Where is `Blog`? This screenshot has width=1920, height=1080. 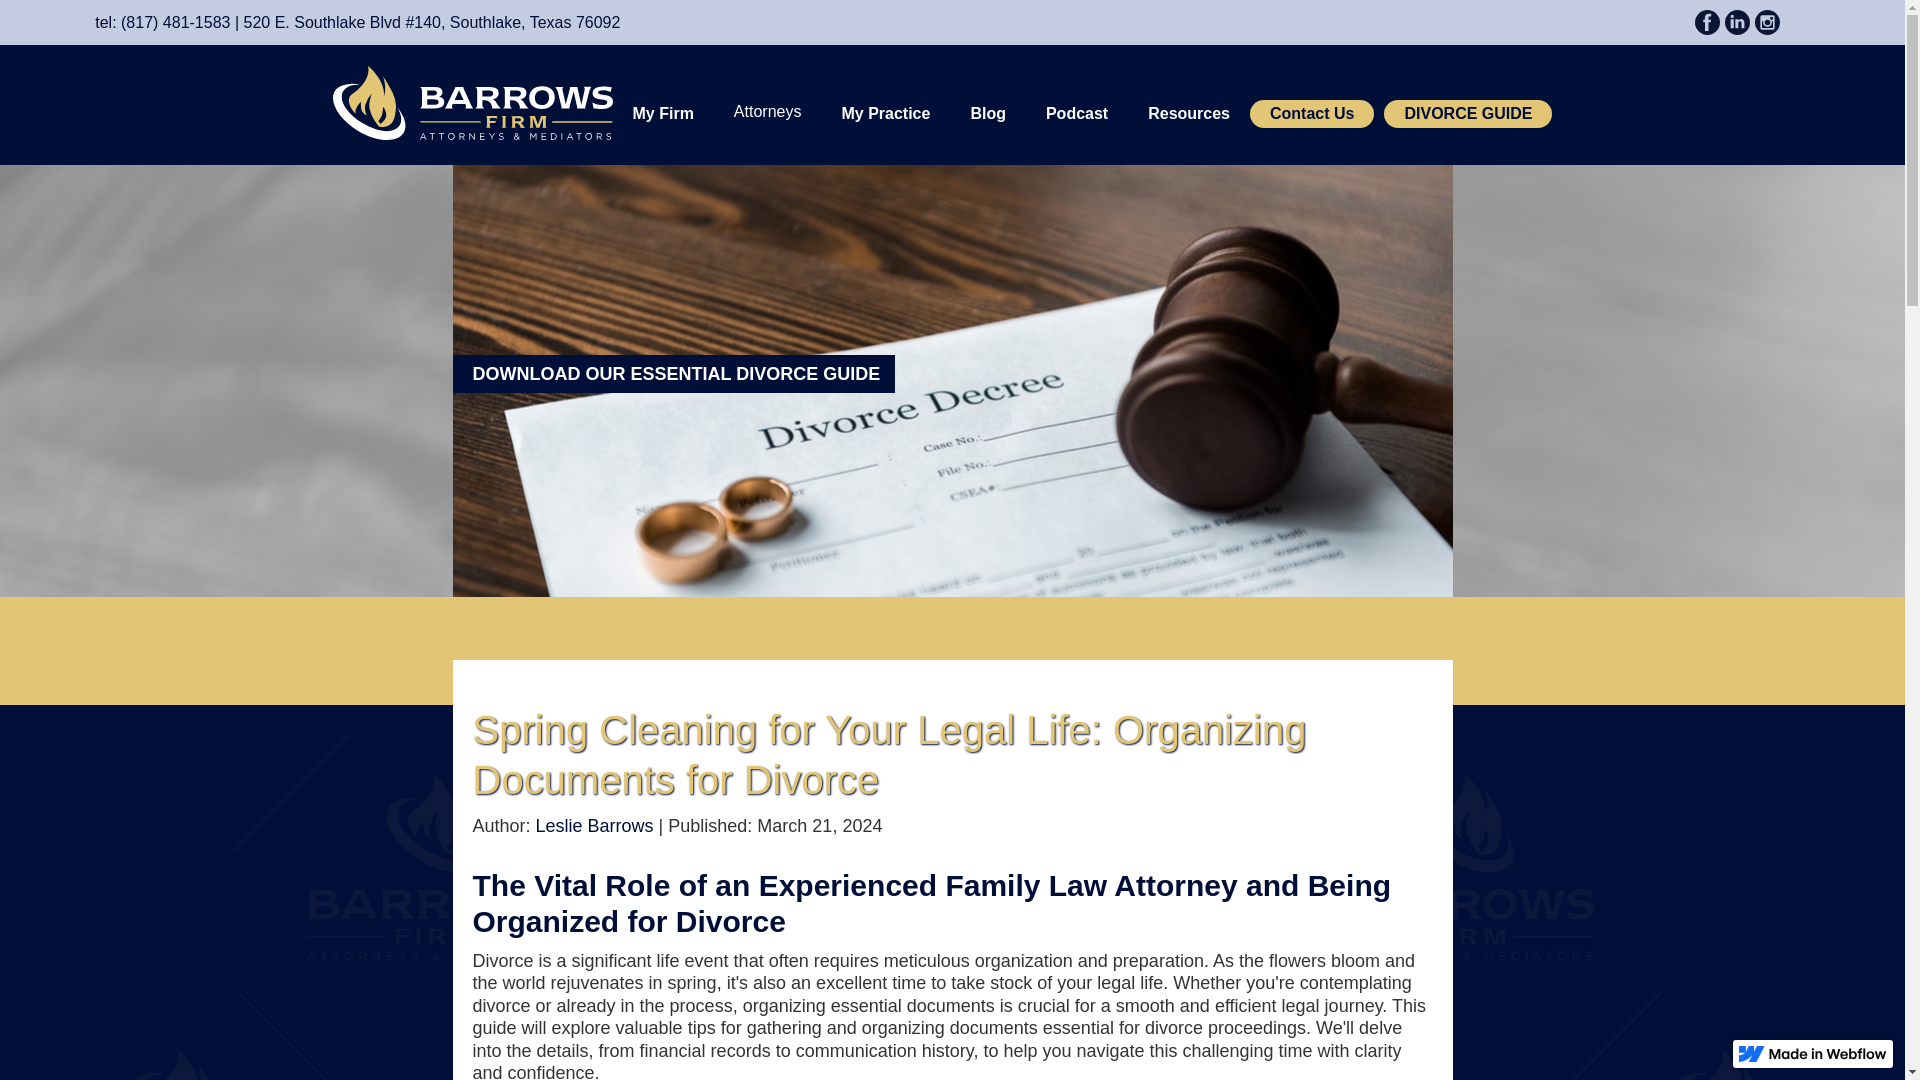
Blog is located at coordinates (988, 114).